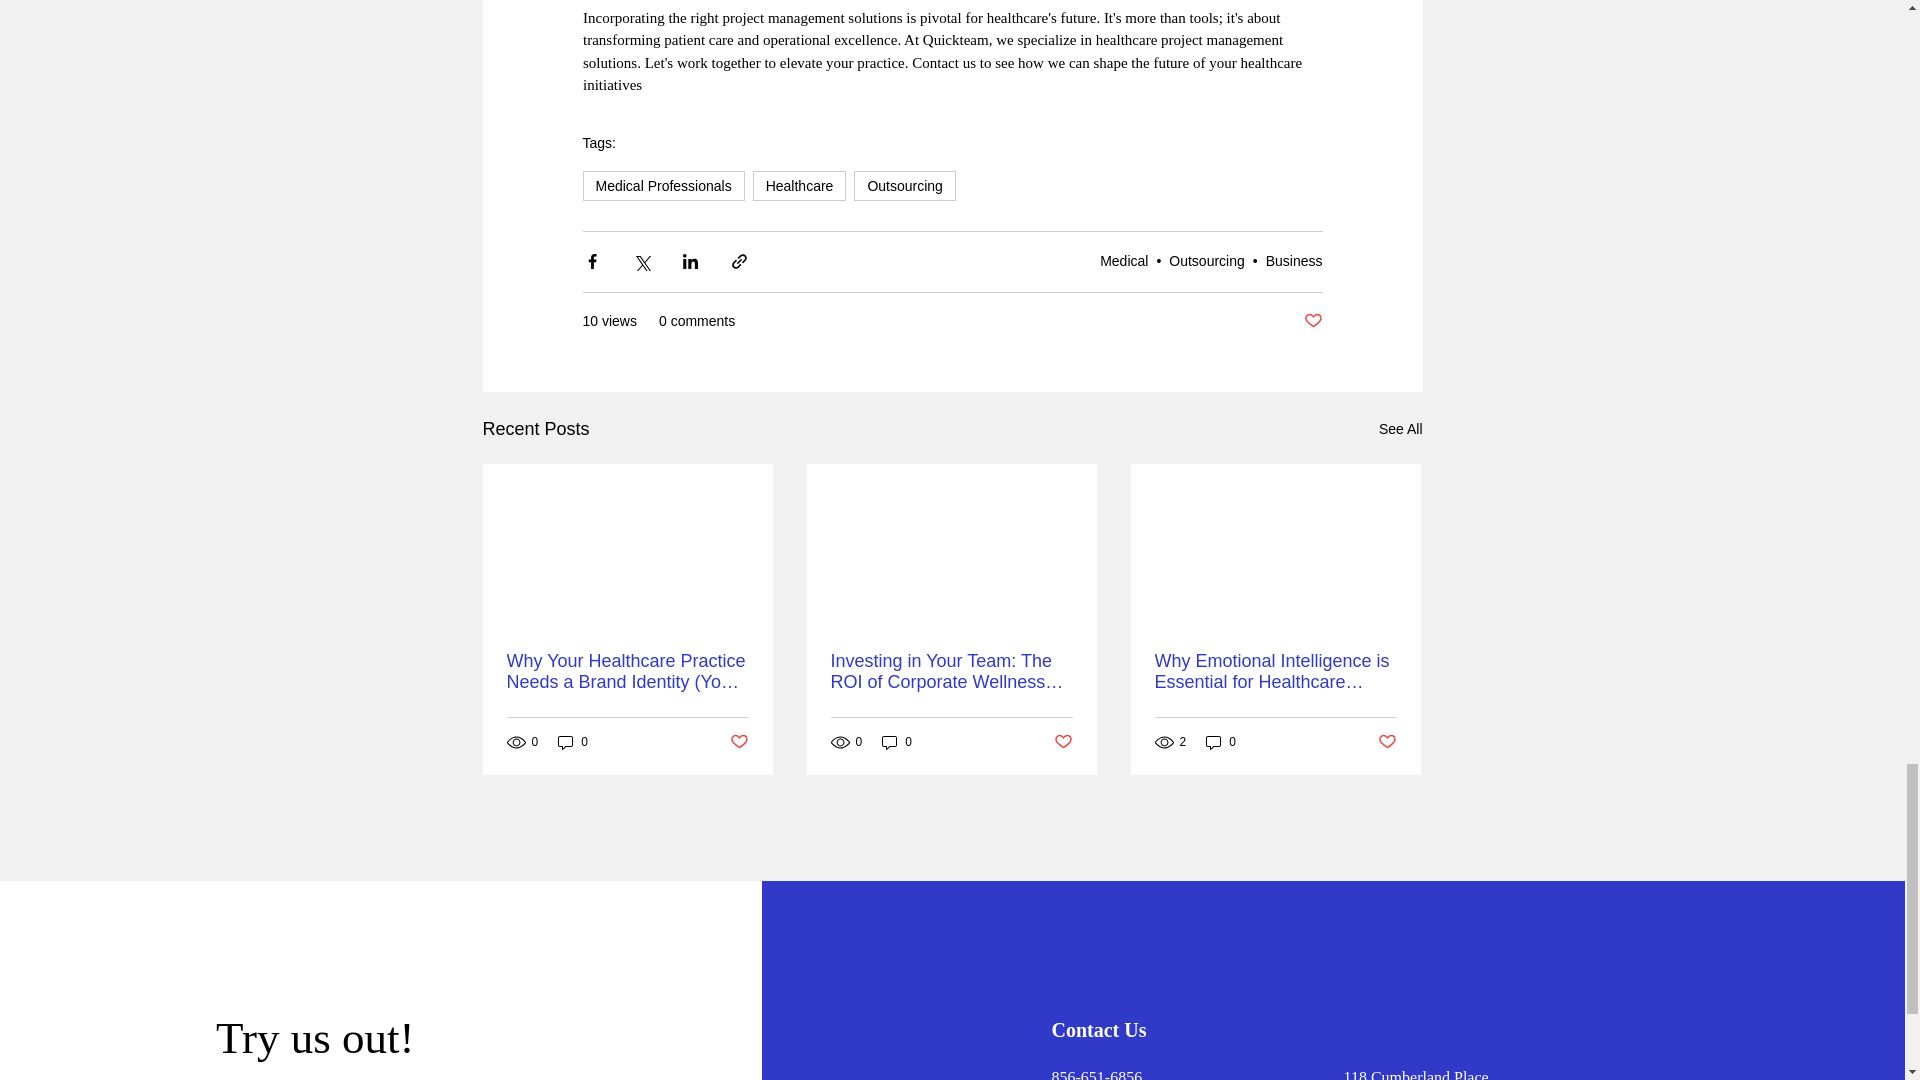 This screenshot has height=1080, width=1920. Describe the element at coordinates (904, 185) in the screenshot. I see `Outsourcing` at that location.